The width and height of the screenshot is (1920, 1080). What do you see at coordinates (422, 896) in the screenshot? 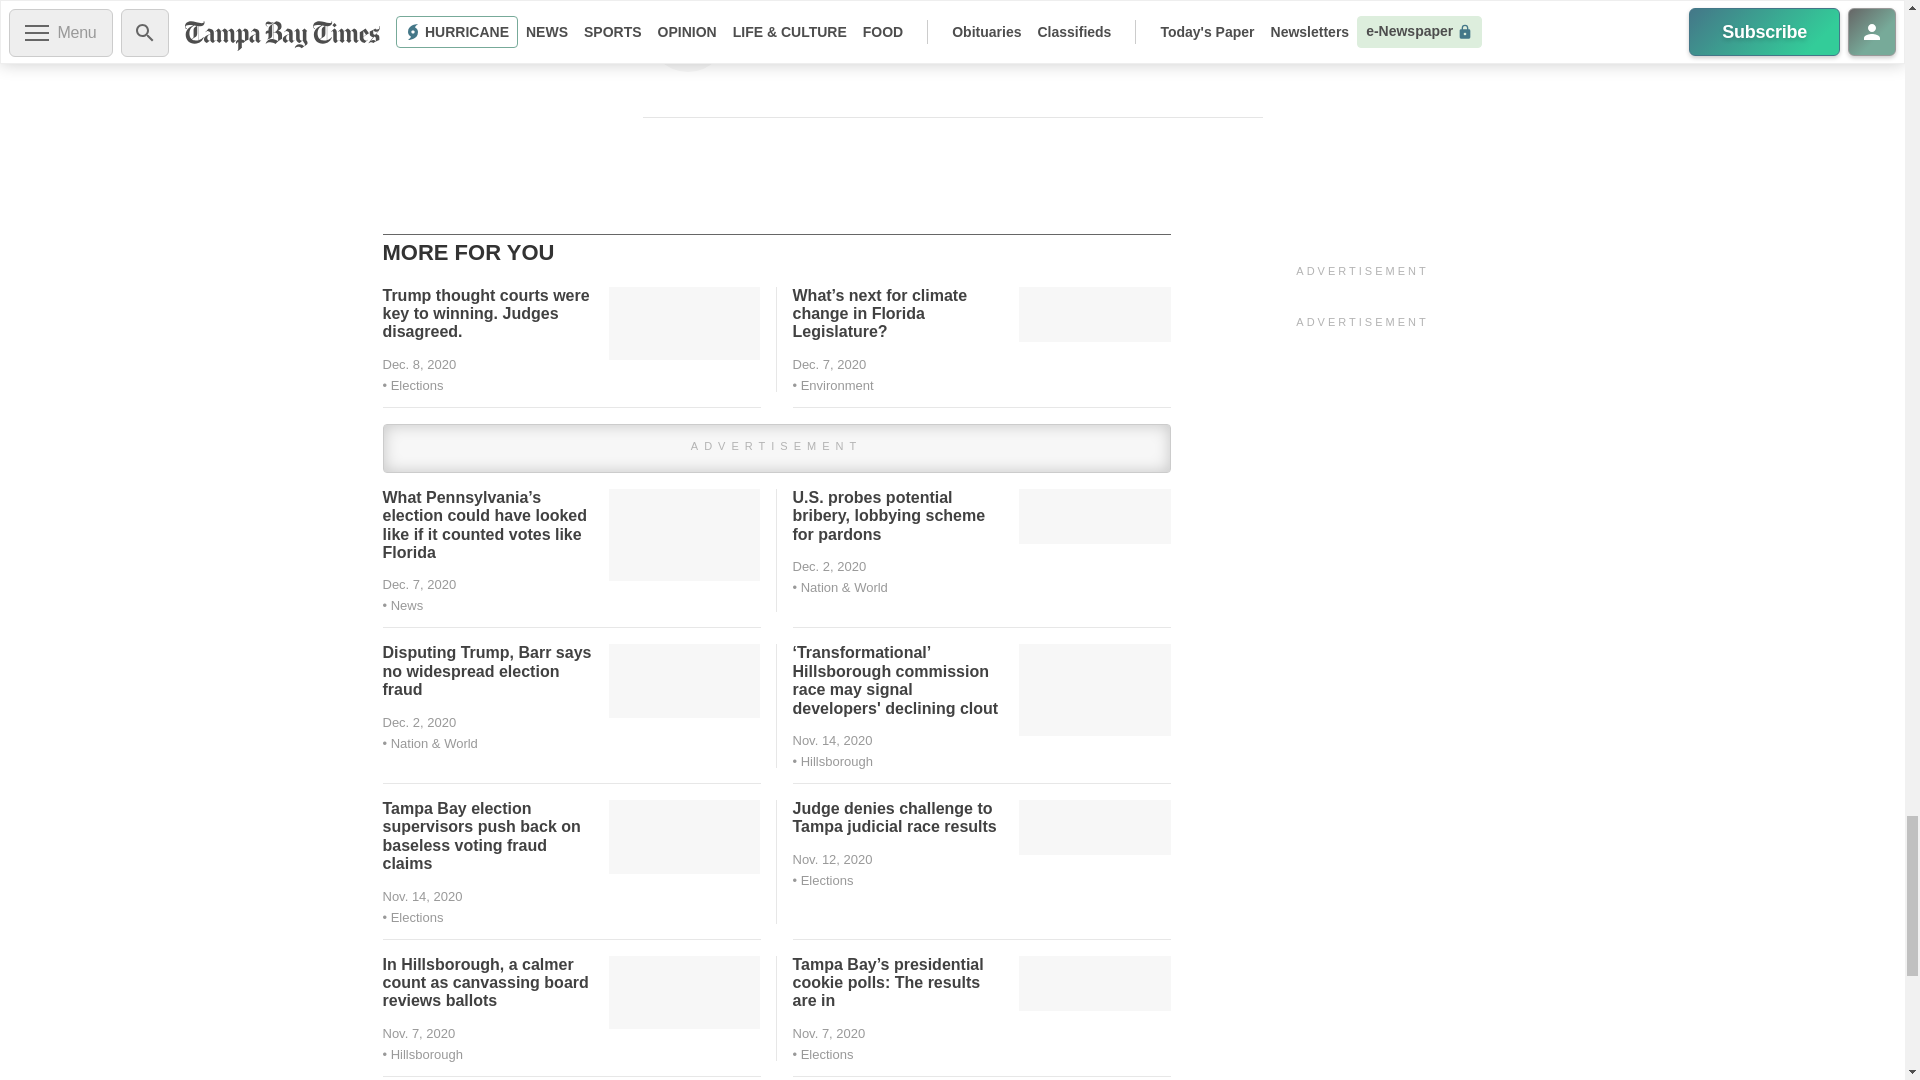
I see `2020-11-14T14:25:02.693Z` at bounding box center [422, 896].